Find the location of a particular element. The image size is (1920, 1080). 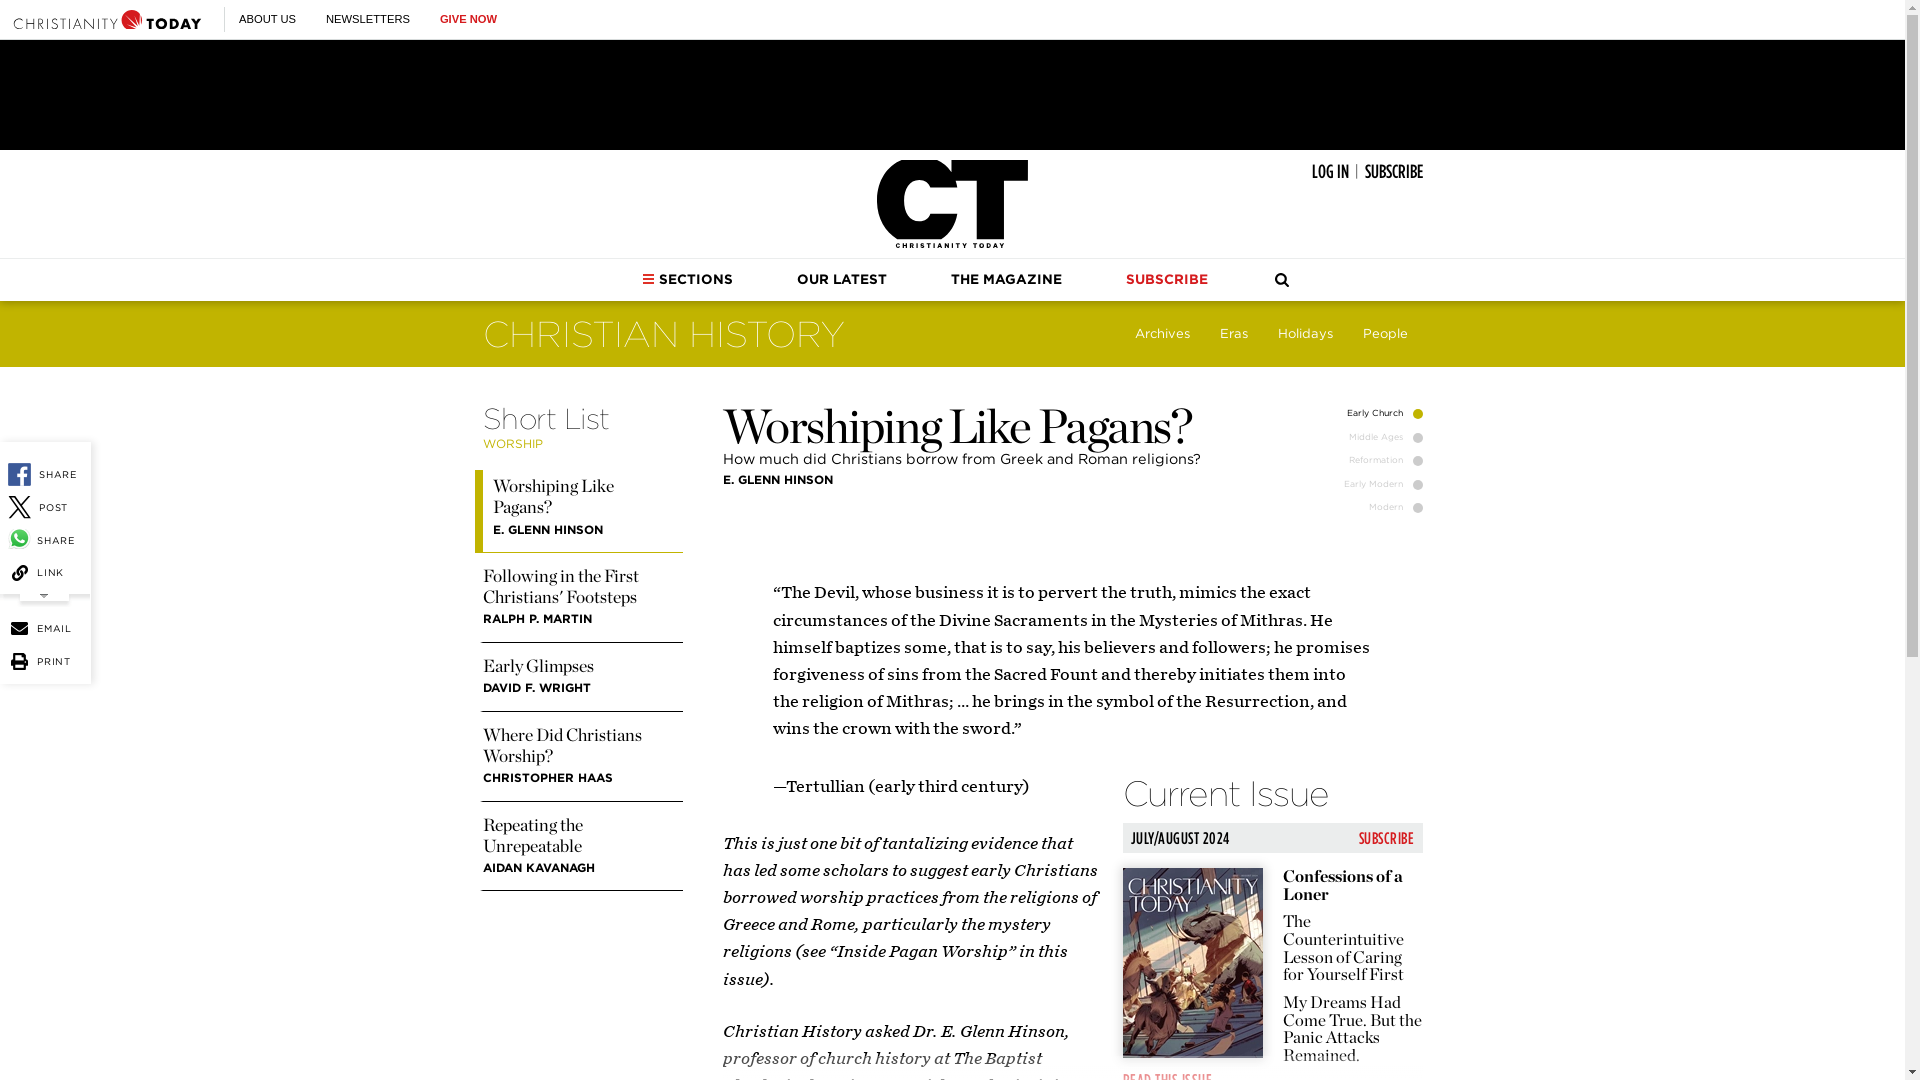

ABOUT US is located at coordinates (266, 19).